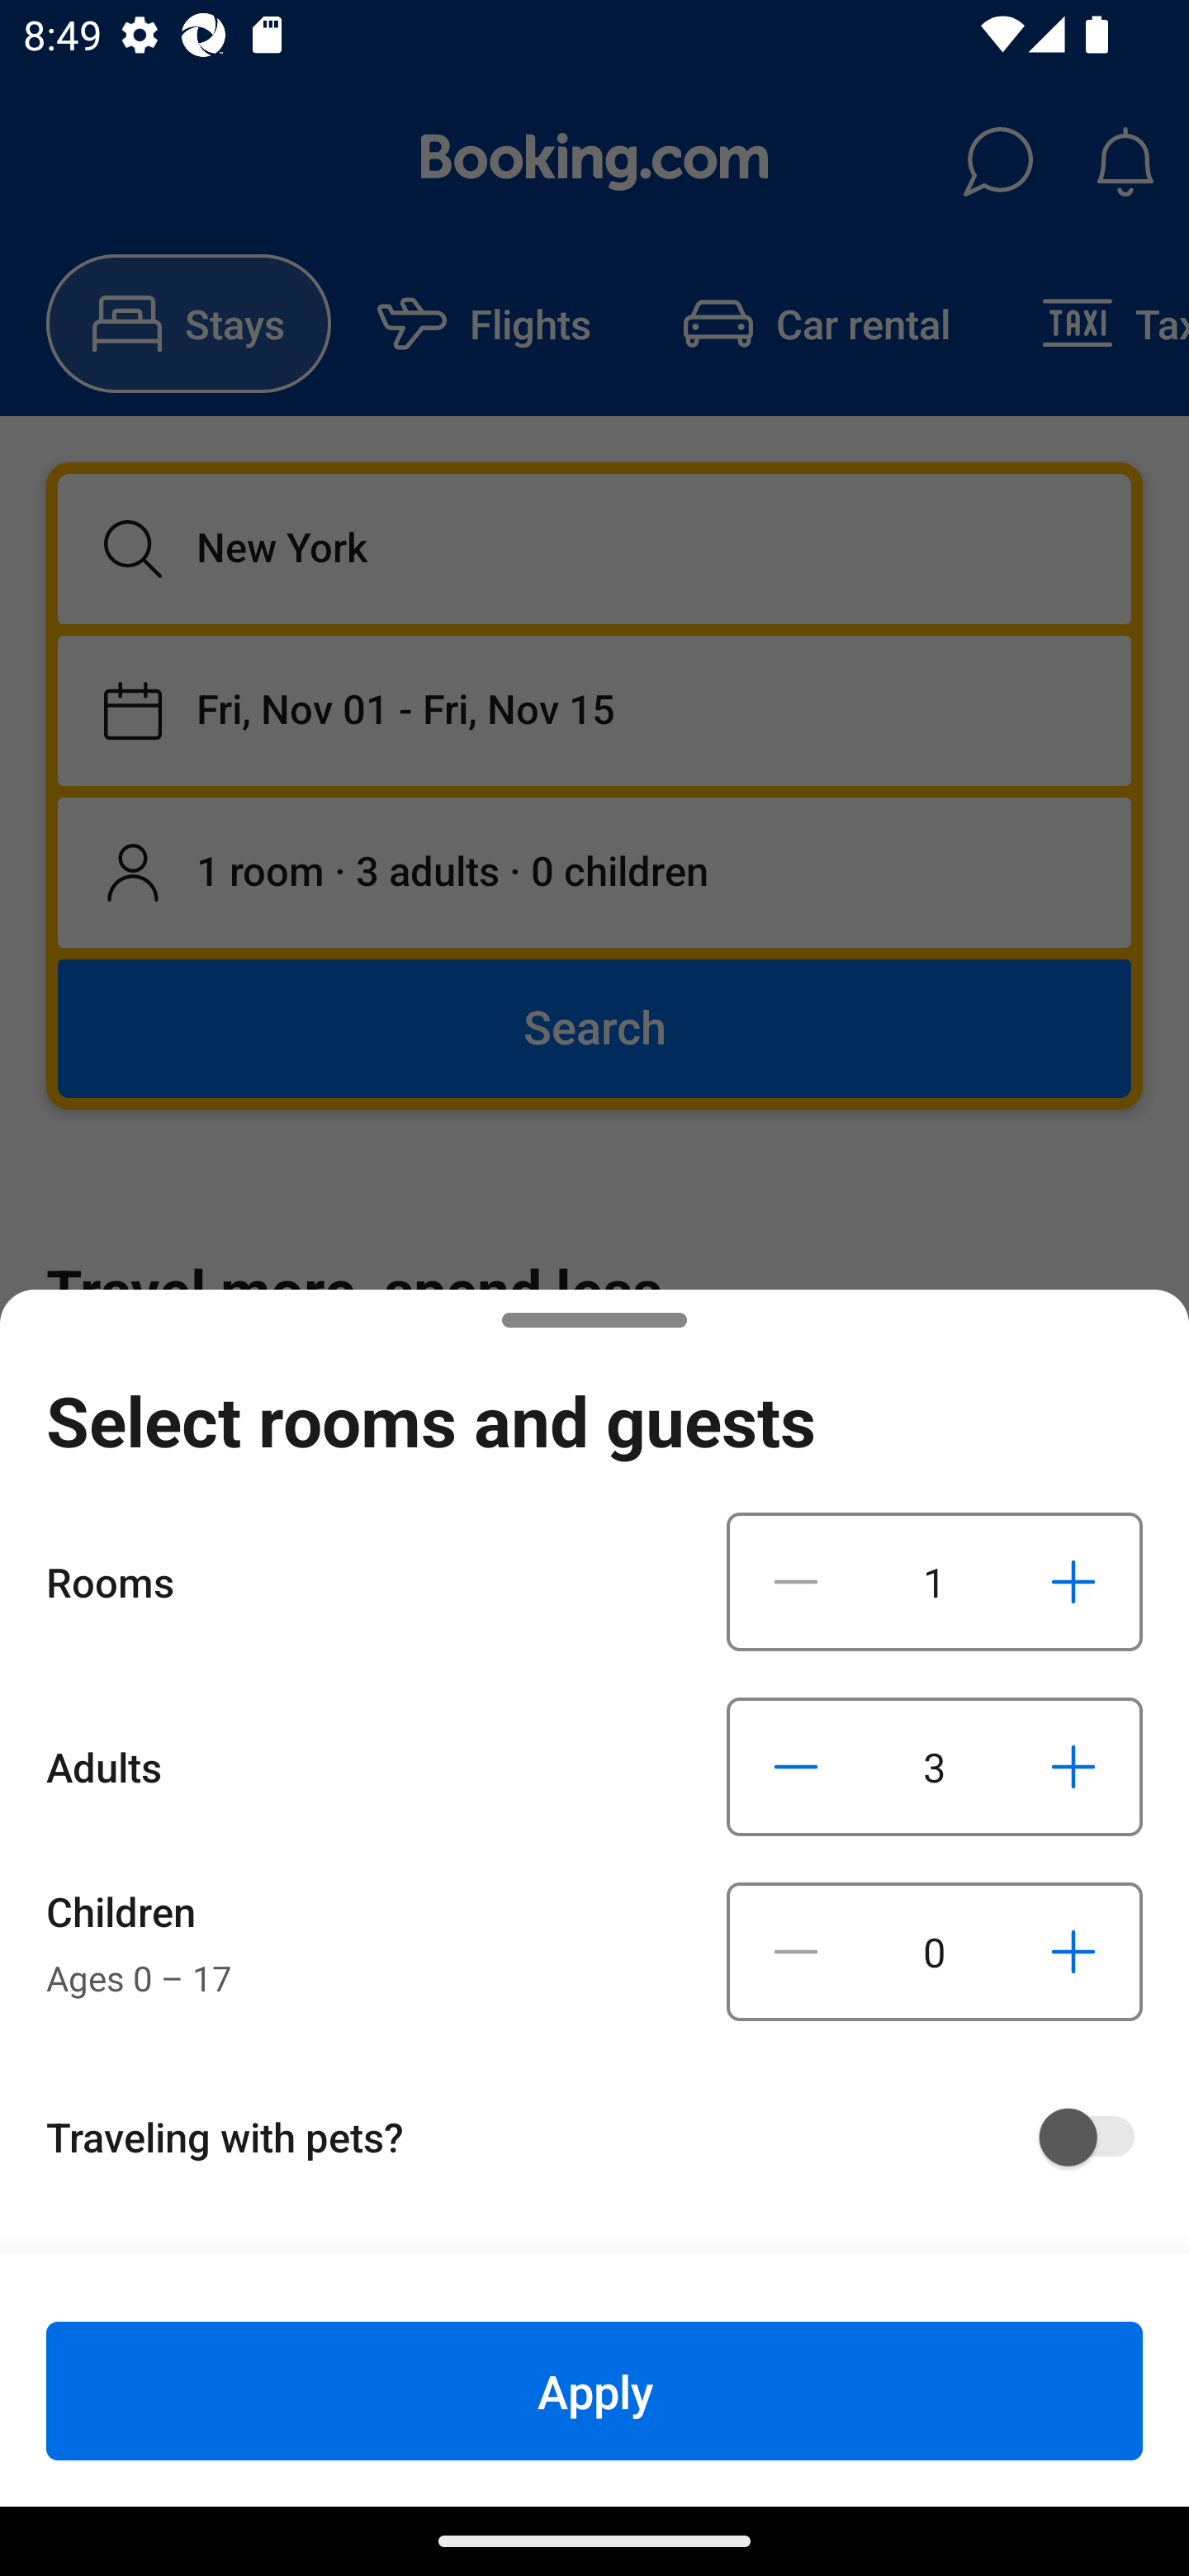  Describe the element at coordinates (594, 2390) in the screenshot. I see `Apply` at that location.